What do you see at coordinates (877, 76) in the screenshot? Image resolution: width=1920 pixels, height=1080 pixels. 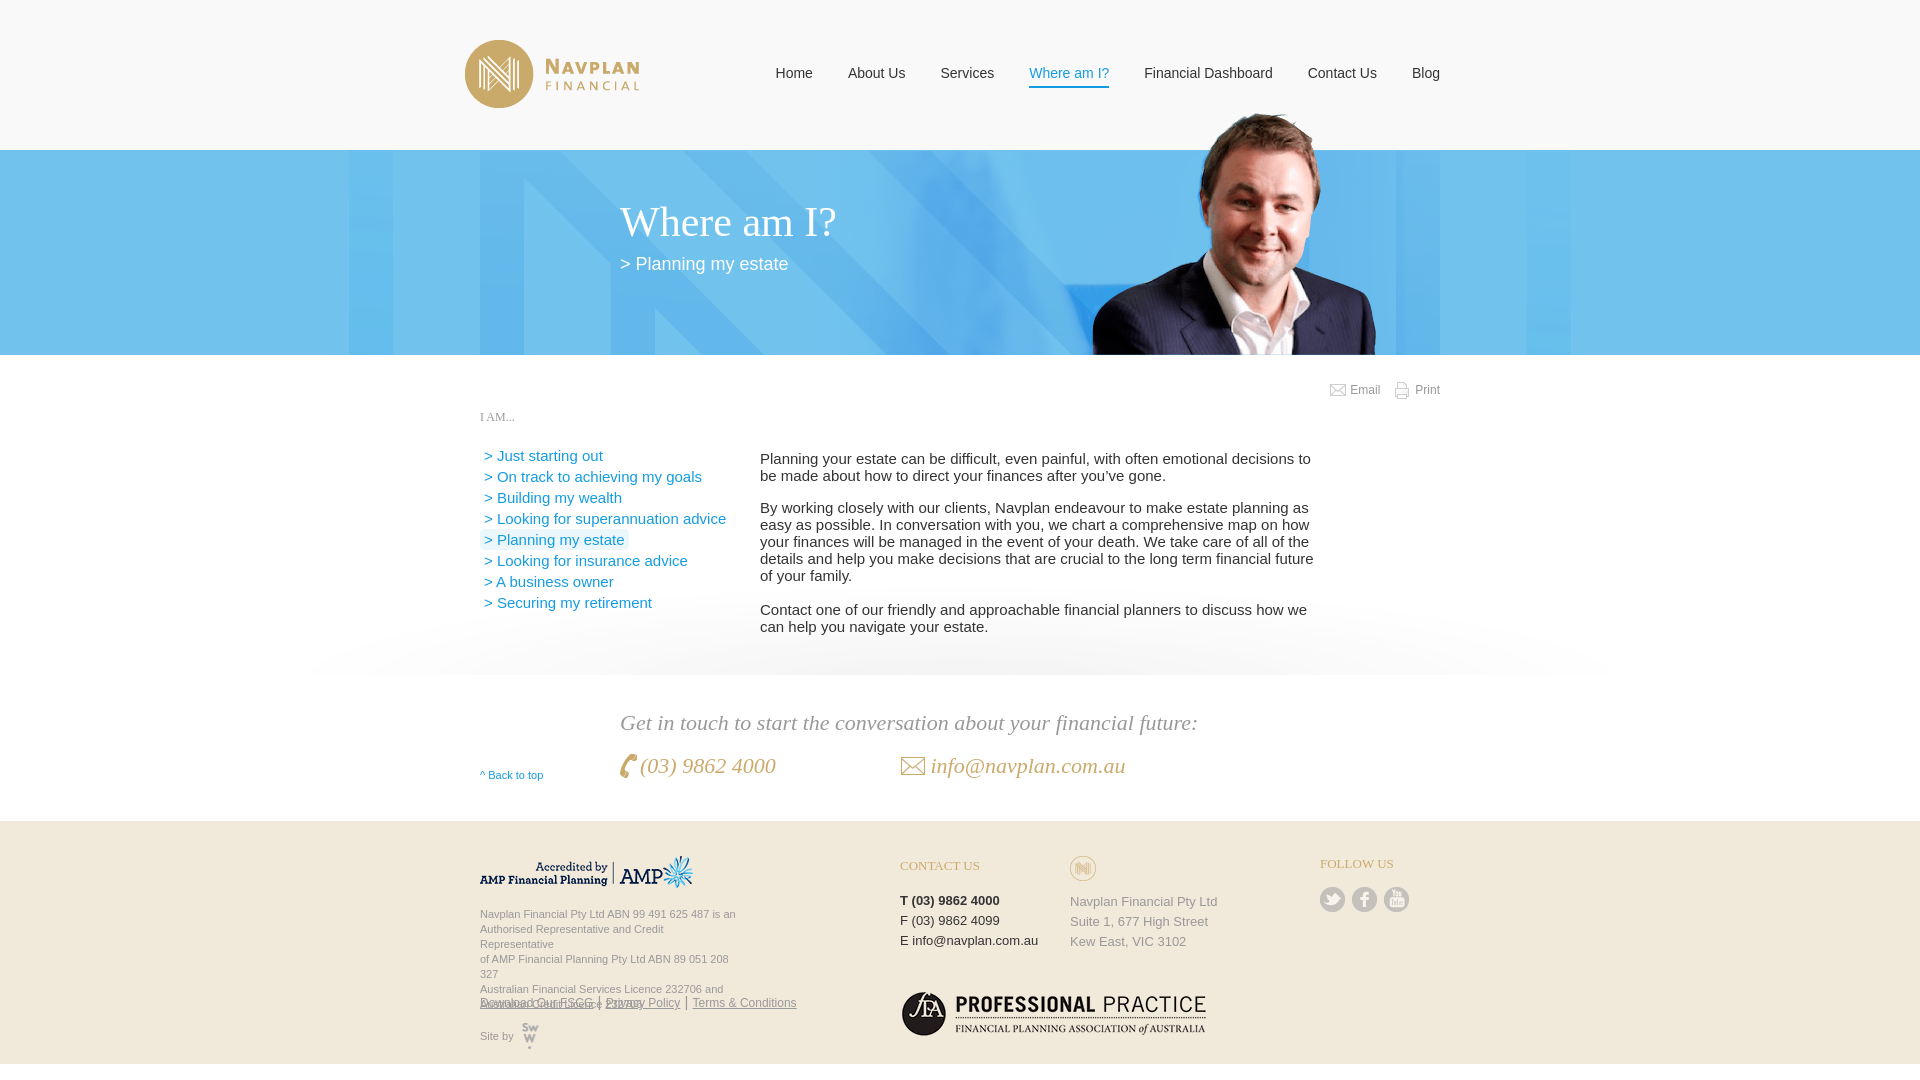 I see `About Us` at bounding box center [877, 76].